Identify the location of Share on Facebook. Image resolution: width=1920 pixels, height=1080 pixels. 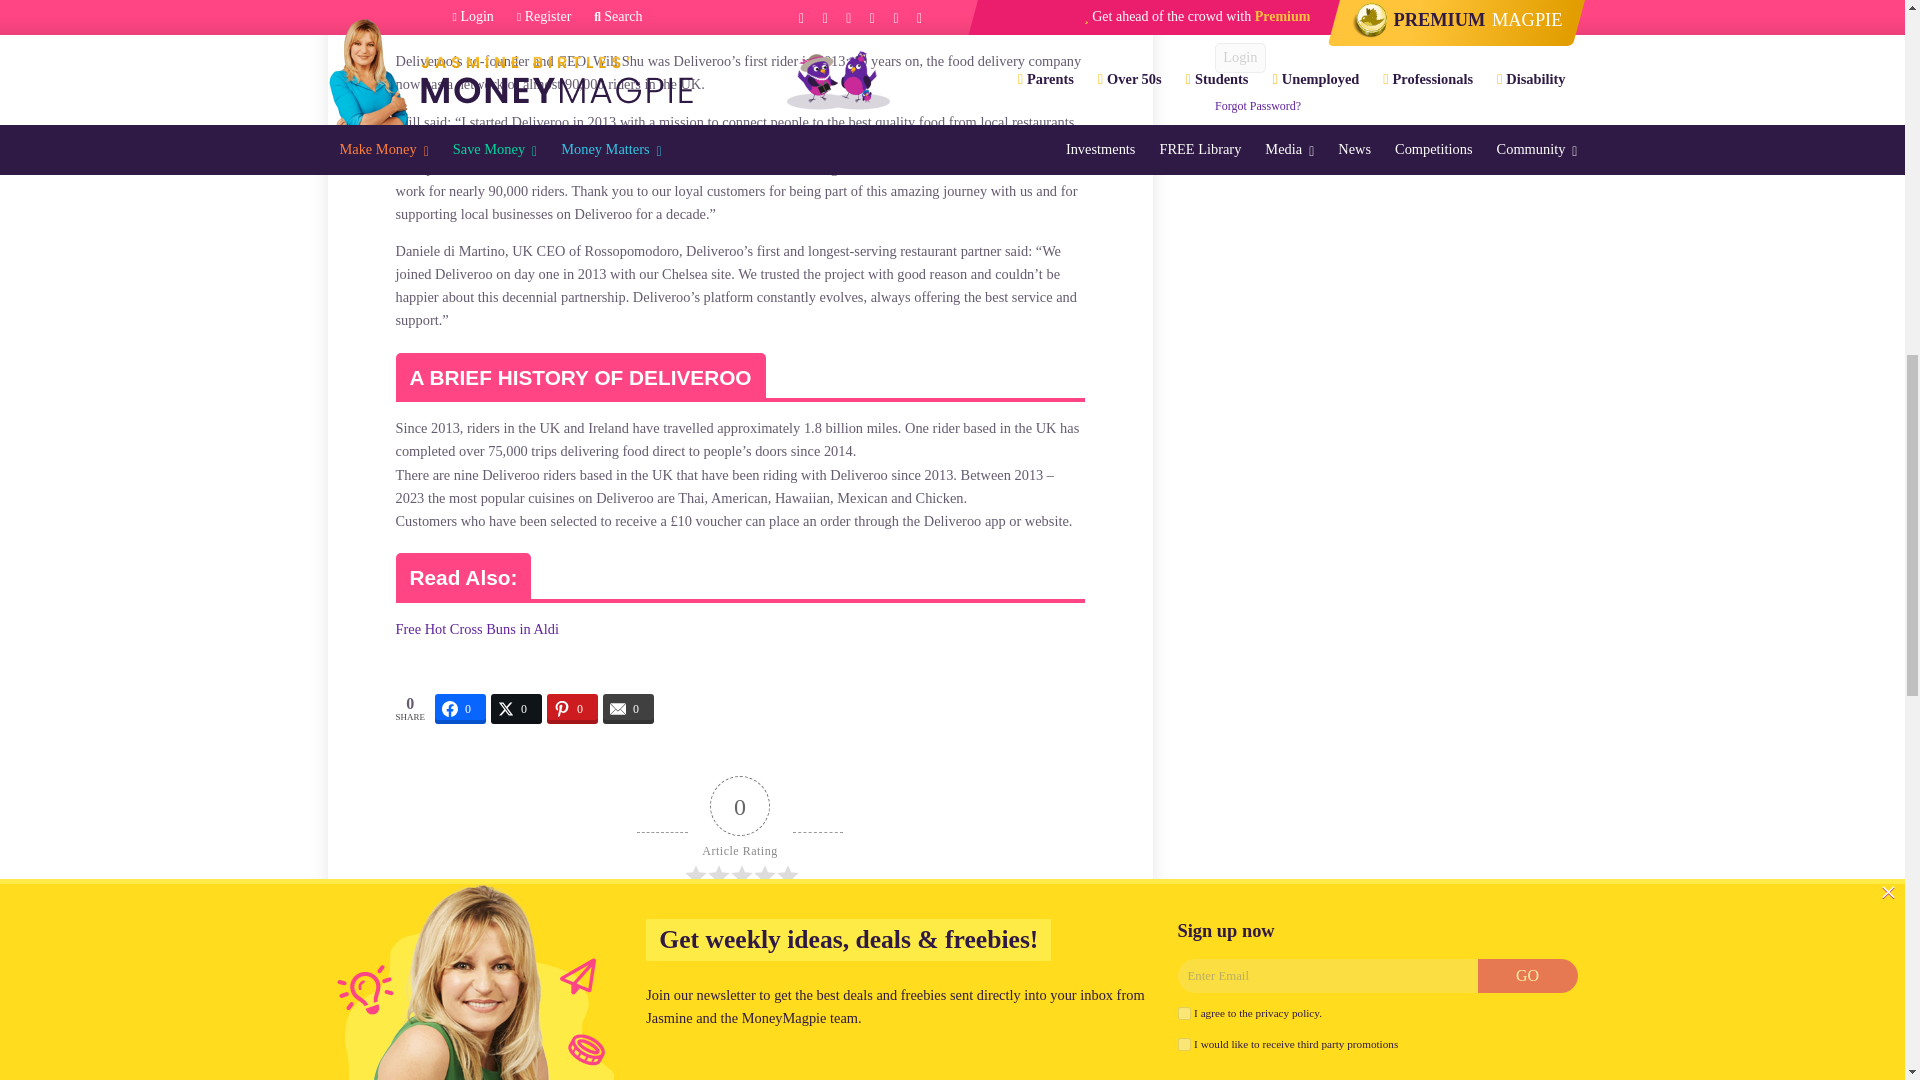
(460, 708).